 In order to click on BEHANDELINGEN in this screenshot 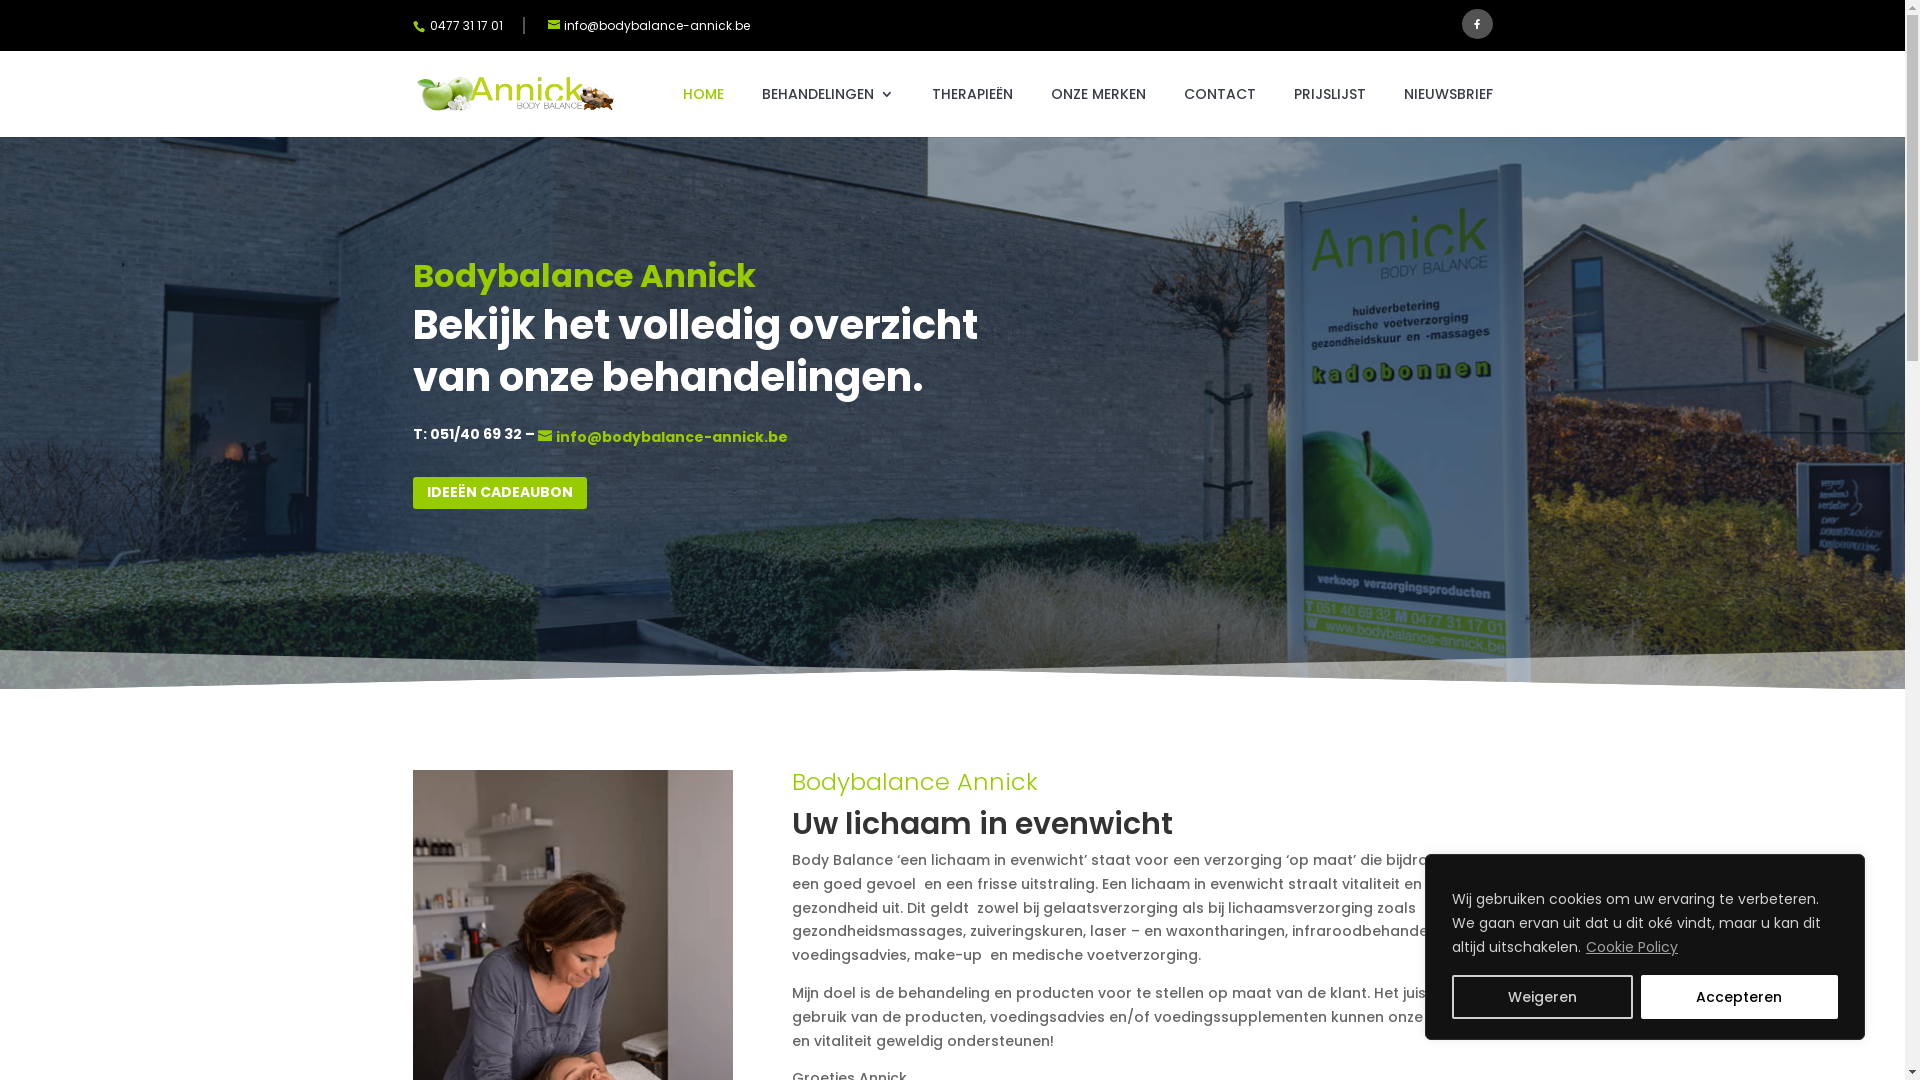, I will do `click(828, 112)`.